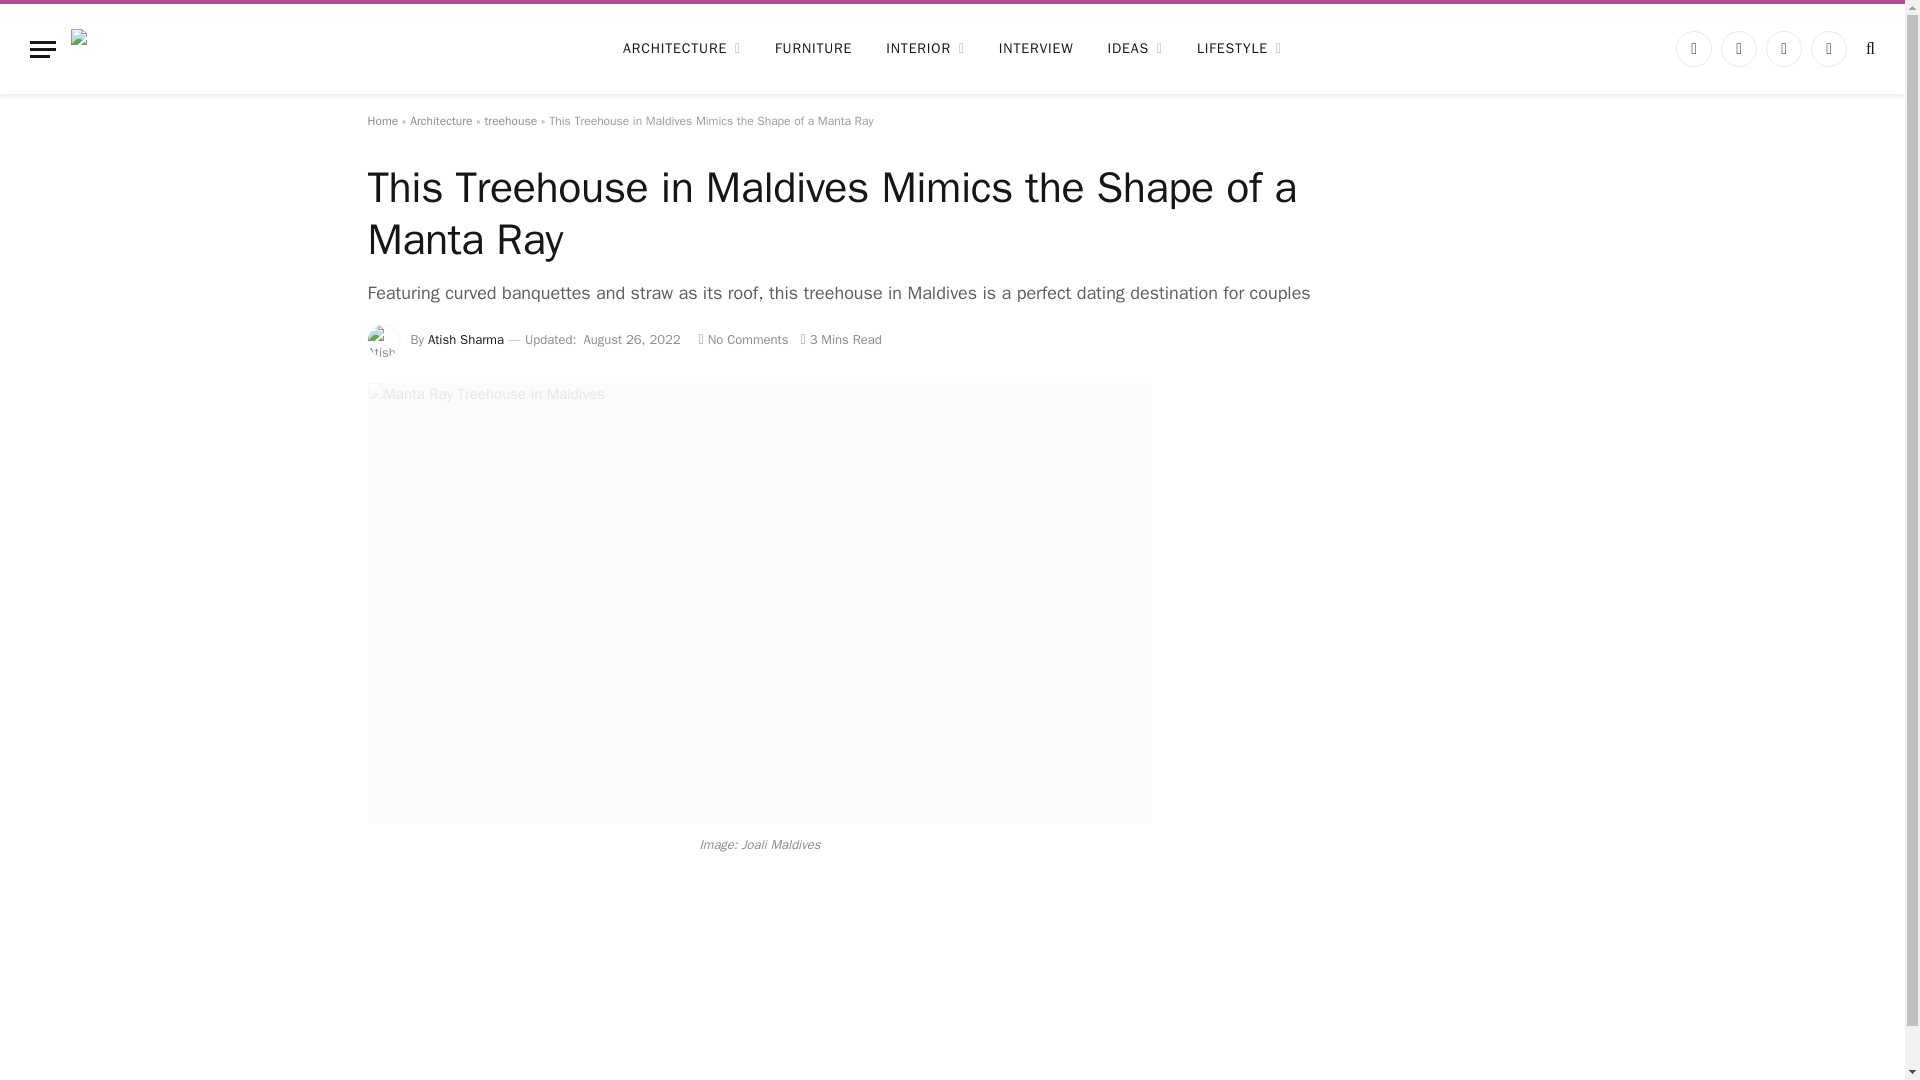  Describe the element at coordinates (1868, 48) in the screenshot. I see `Search` at that location.